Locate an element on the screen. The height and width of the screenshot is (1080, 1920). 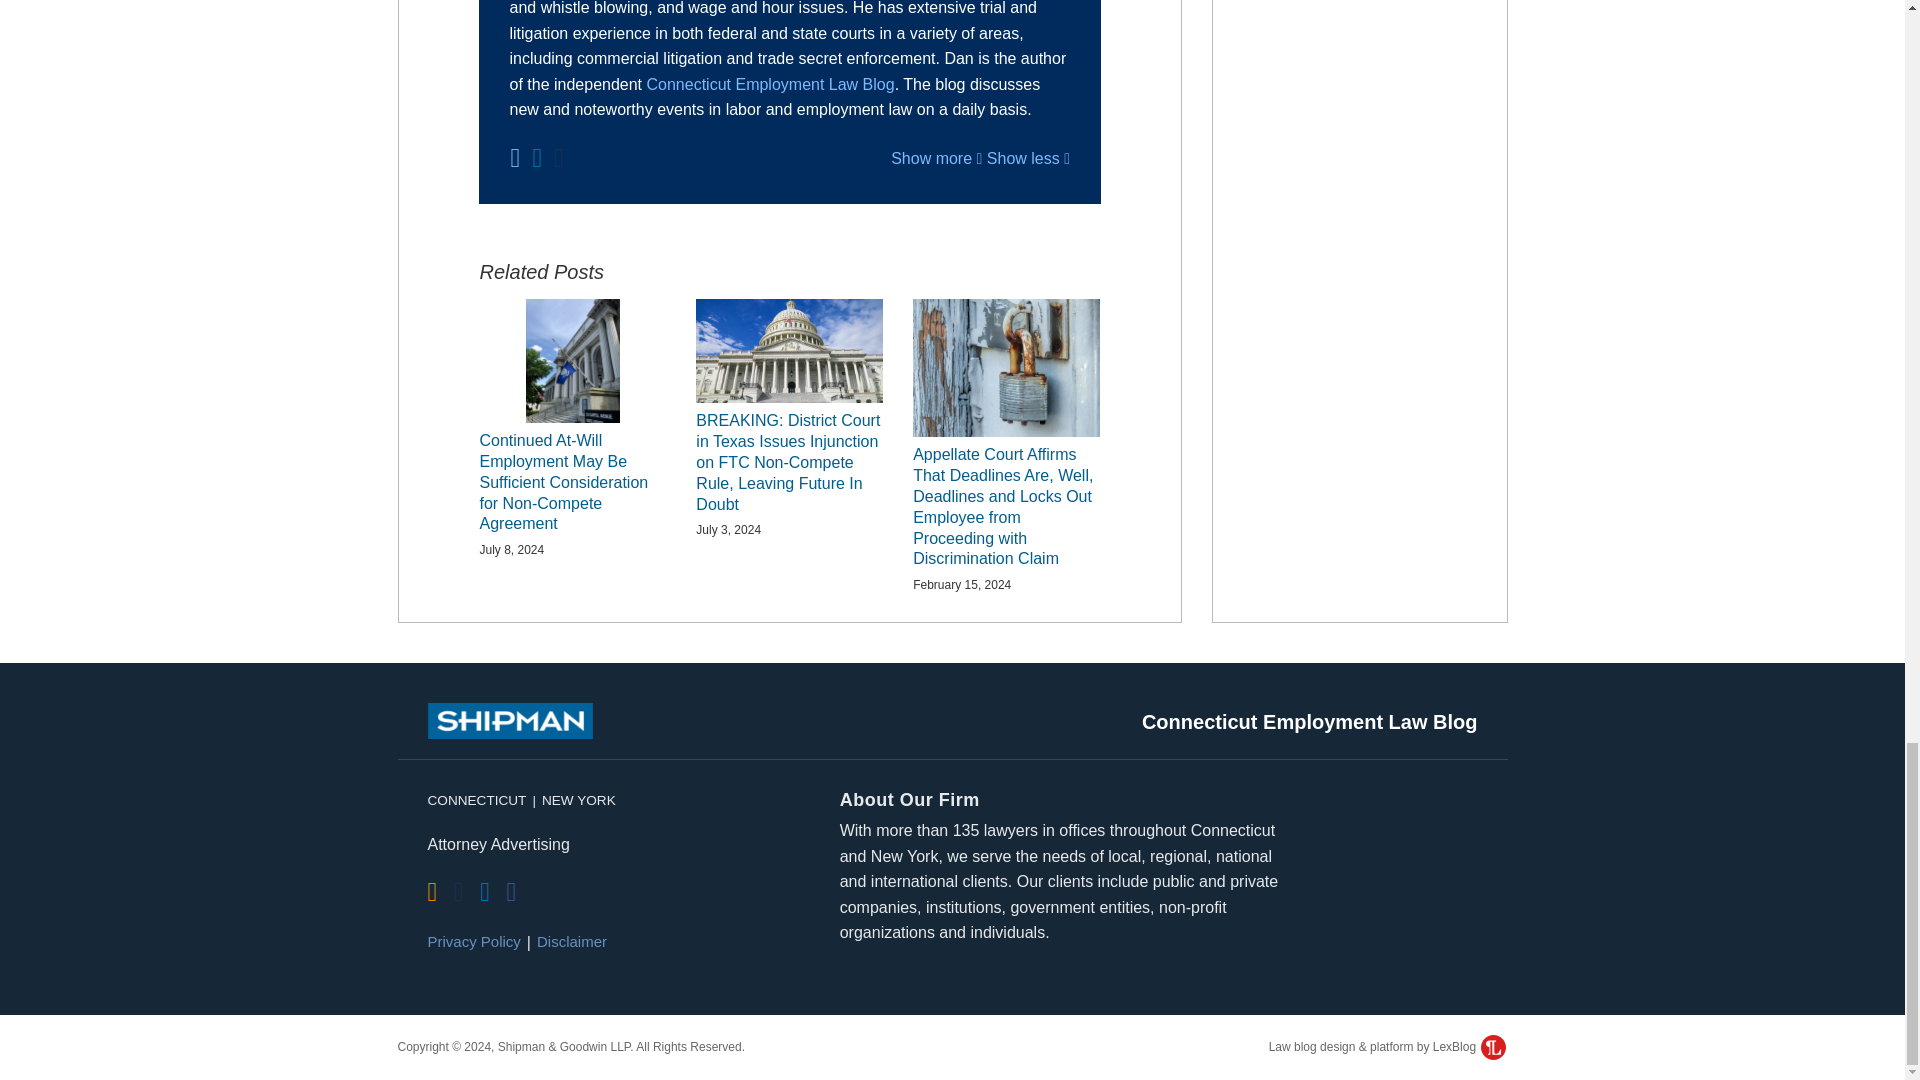
LexBlog Logo is located at coordinates (1492, 1046).